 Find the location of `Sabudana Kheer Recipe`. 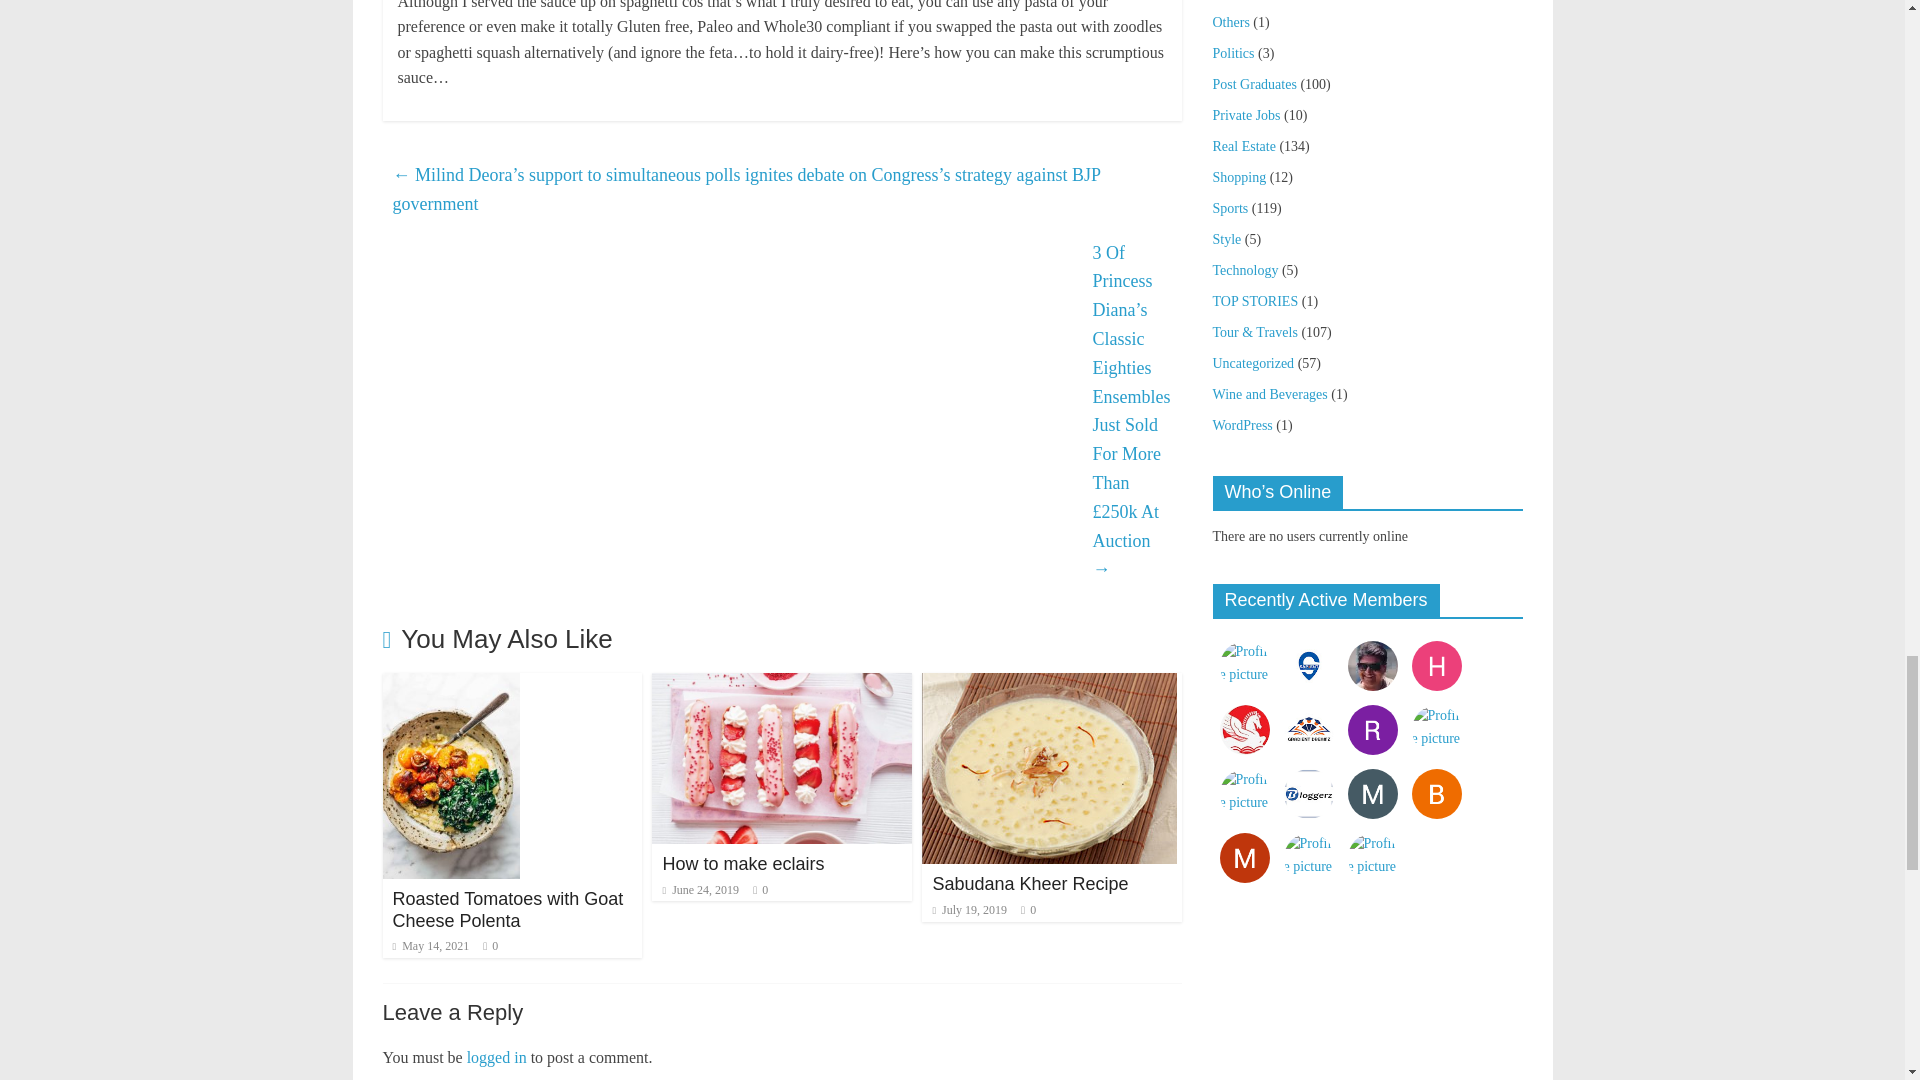

Sabudana Kheer Recipe is located at coordinates (1048, 686).